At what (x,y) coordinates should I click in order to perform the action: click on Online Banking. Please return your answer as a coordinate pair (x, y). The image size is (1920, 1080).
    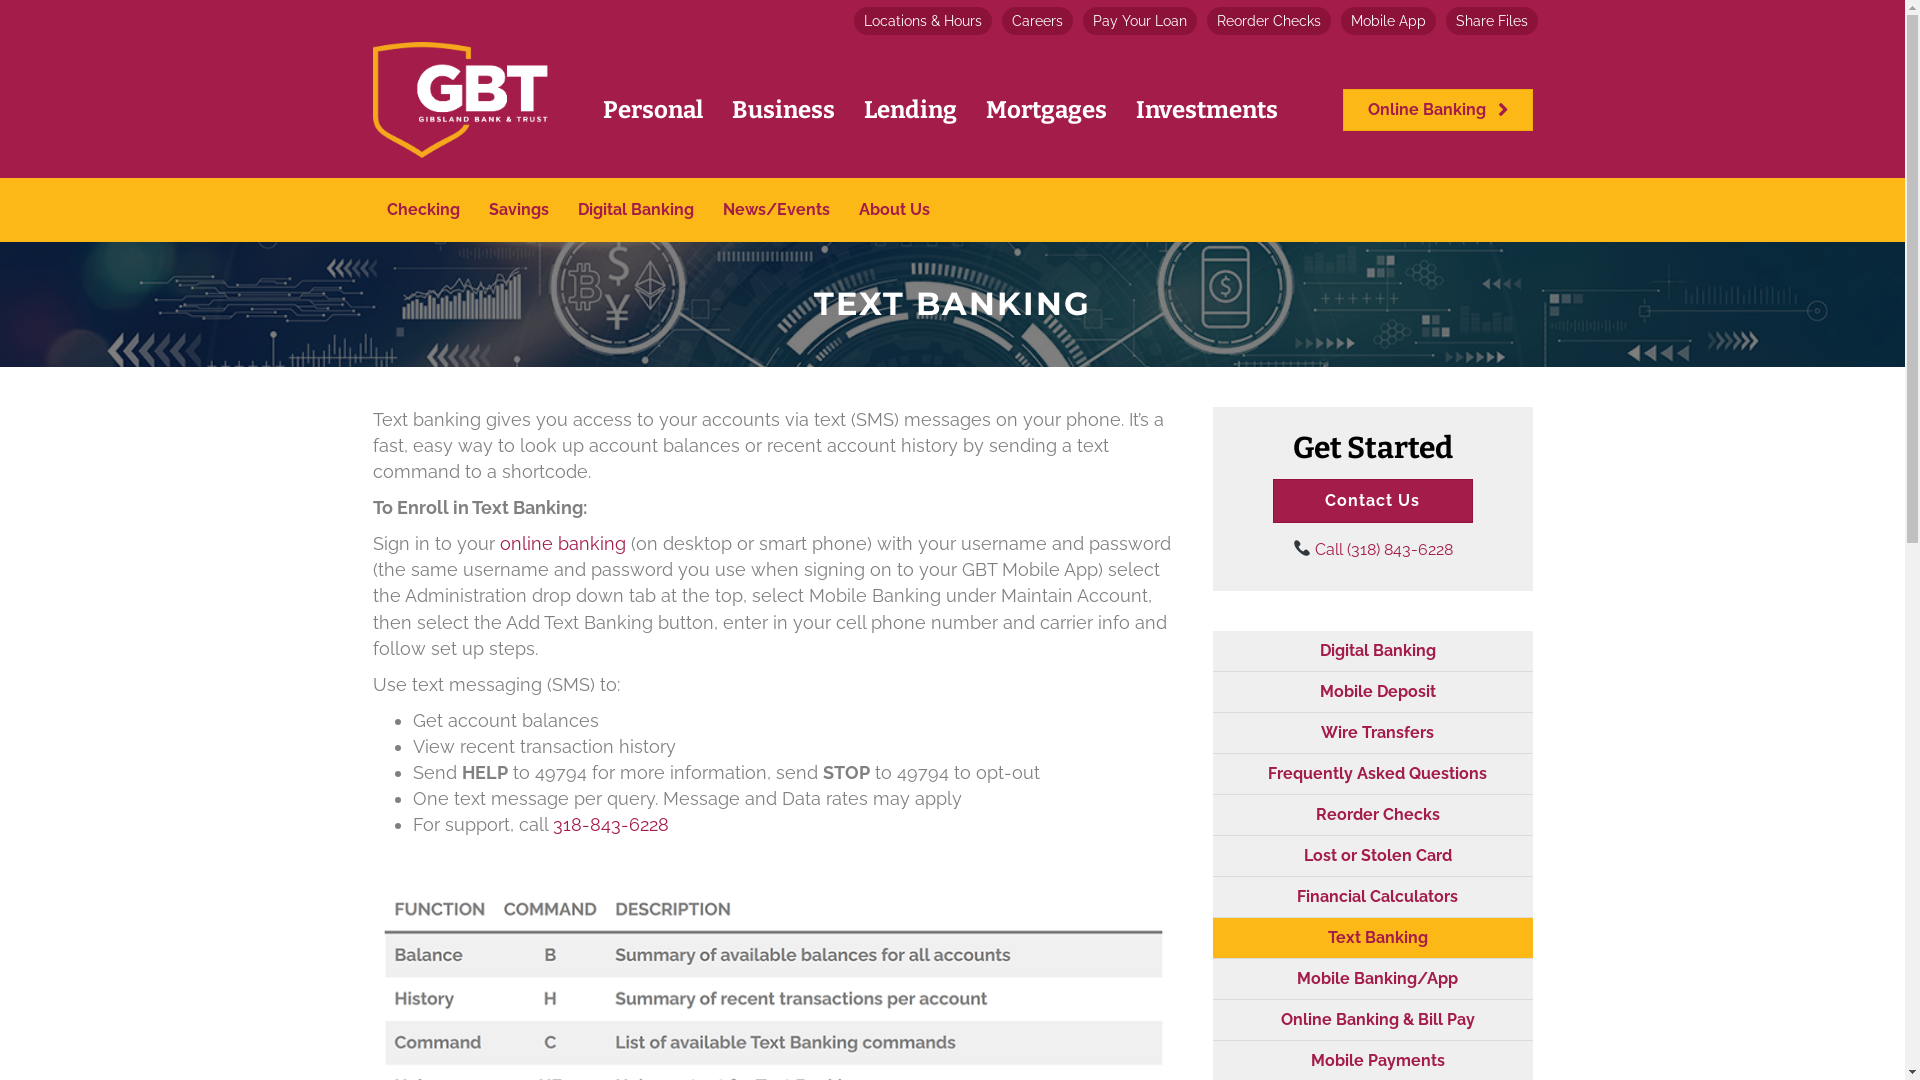
    Looking at the image, I should click on (1437, 110).